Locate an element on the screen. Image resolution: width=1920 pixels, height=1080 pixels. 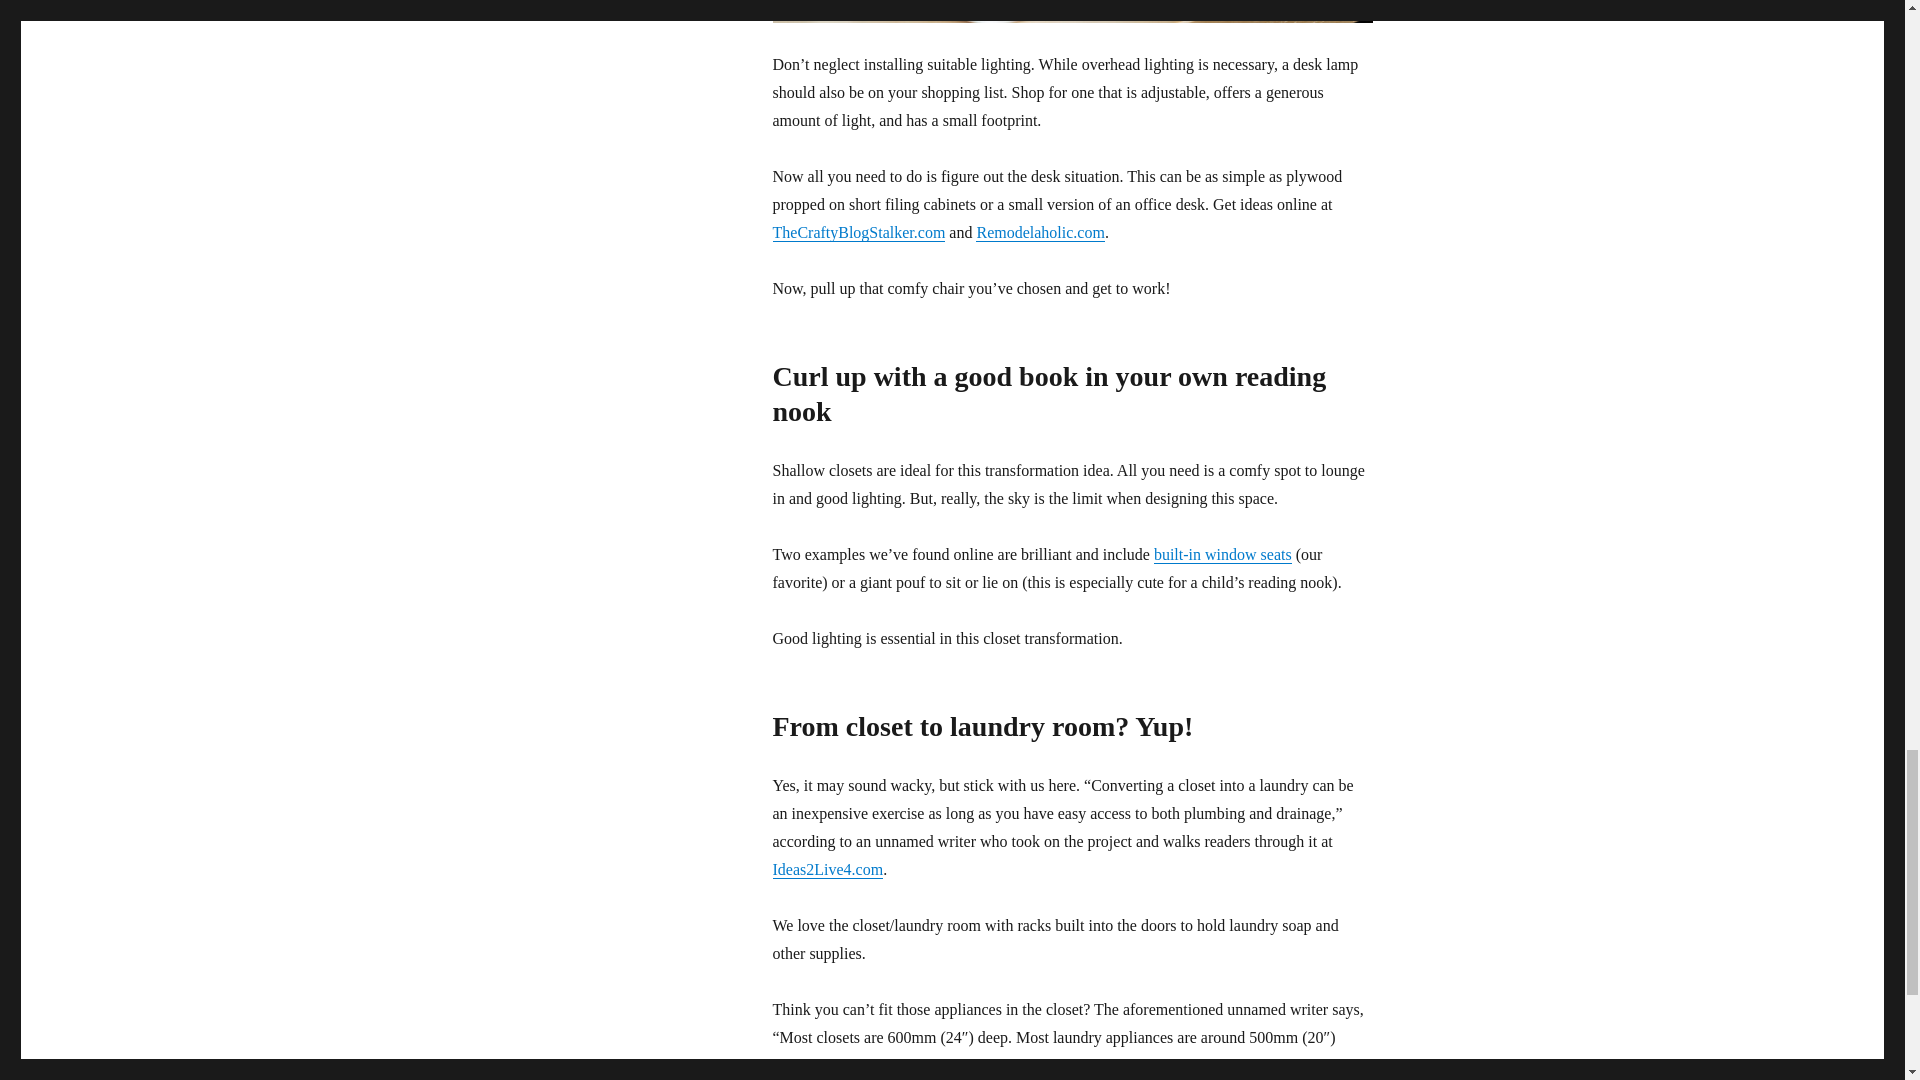
built-in window seats is located at coordinates (1222, 554).